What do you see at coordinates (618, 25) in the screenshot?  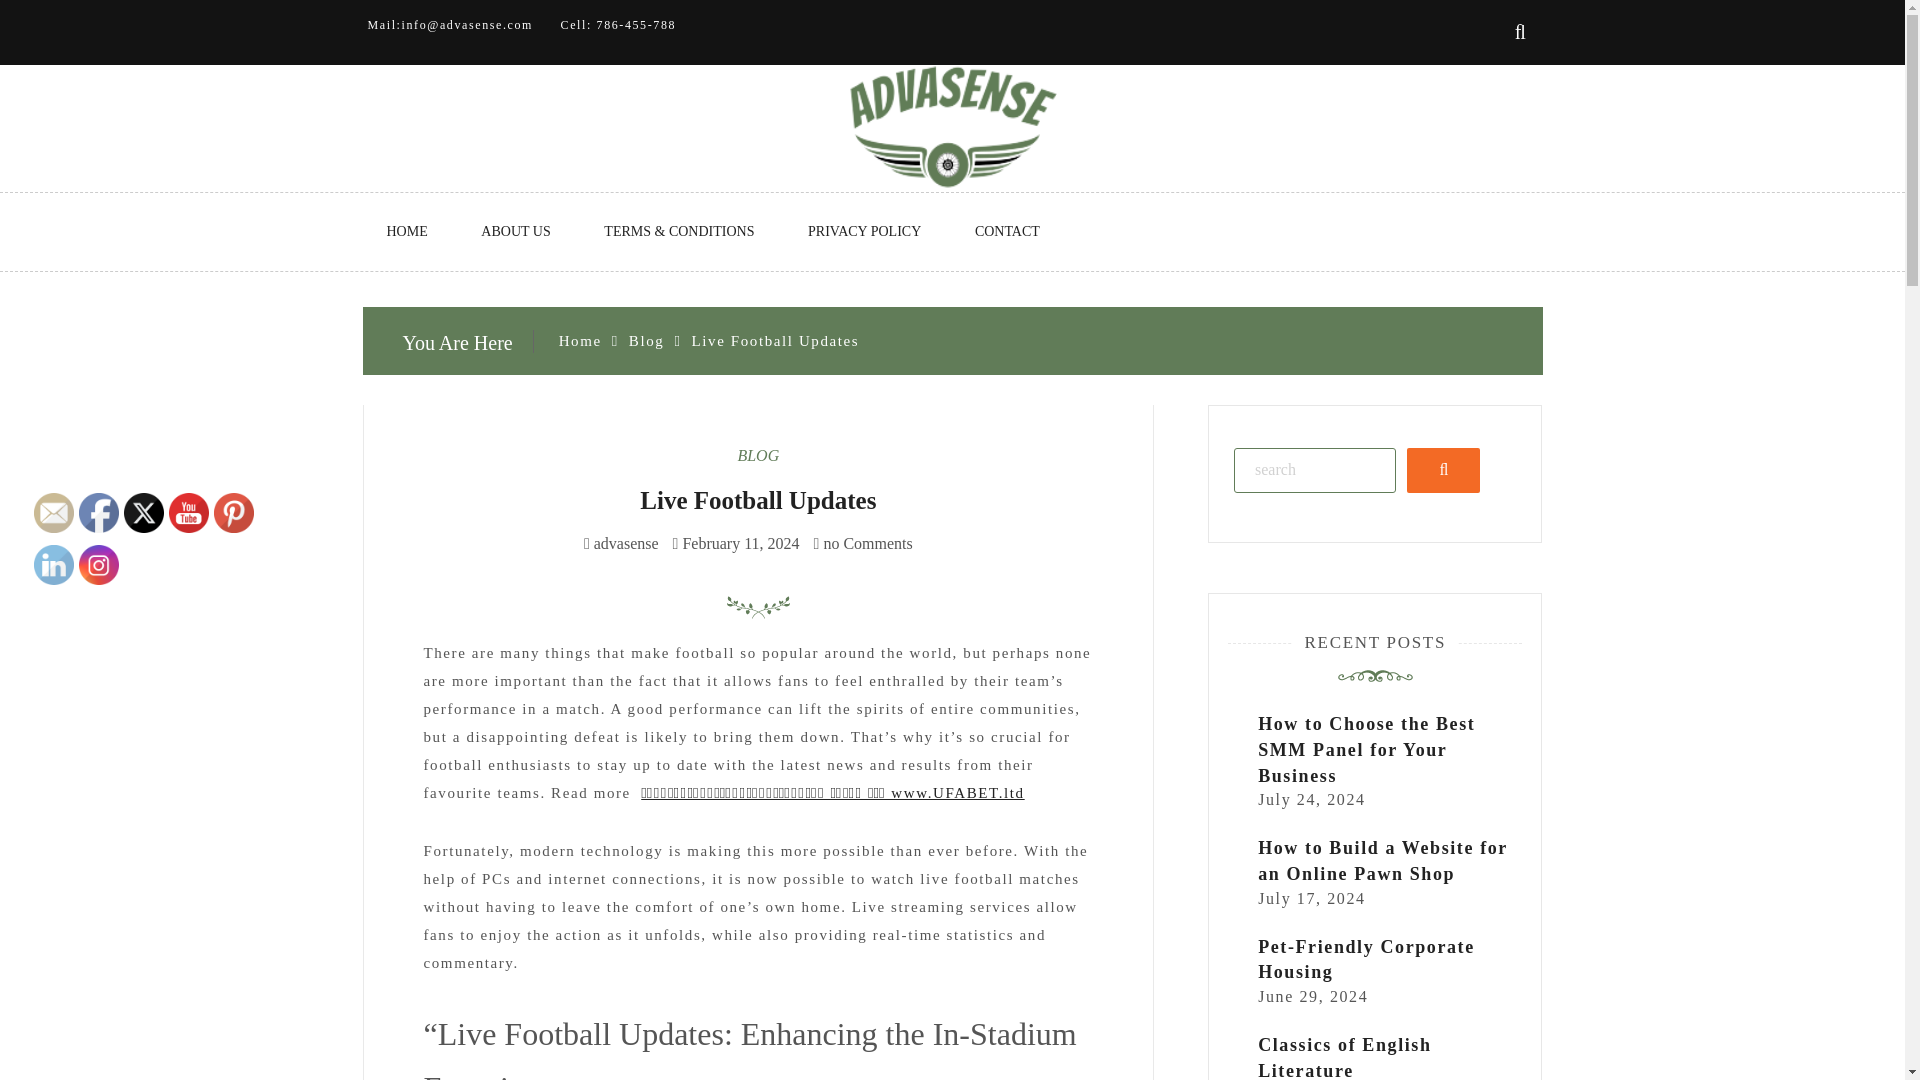 I see `Cell: 786-455-788` at bounding box center [618, 25].